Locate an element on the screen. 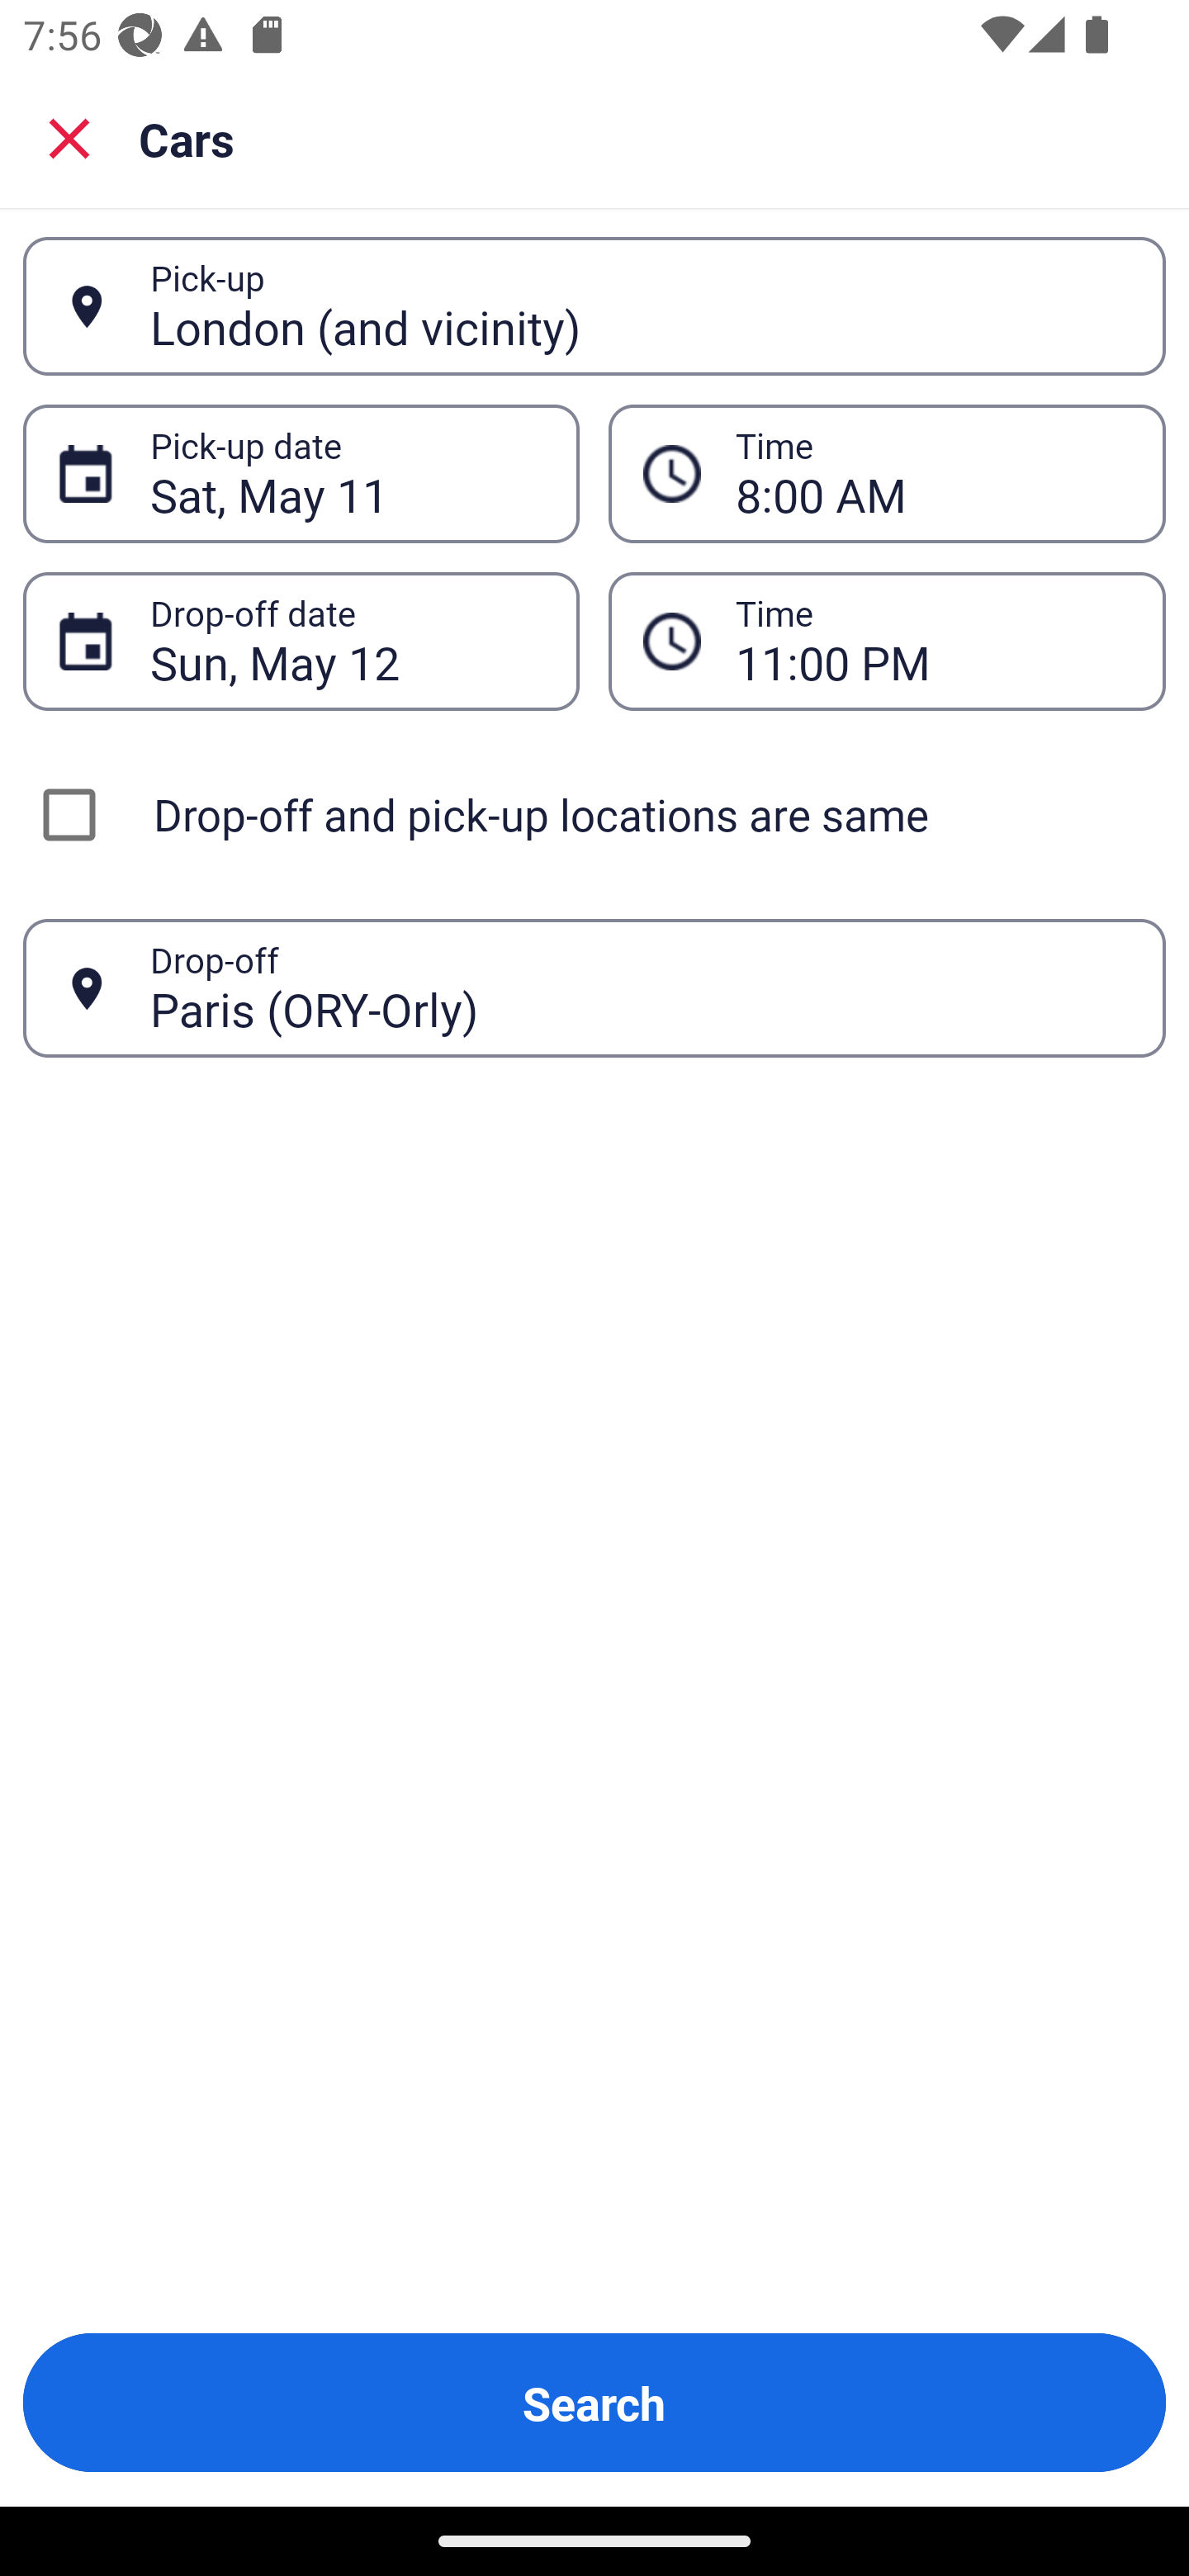  11:00 PM is located at coordinates (887, 641).